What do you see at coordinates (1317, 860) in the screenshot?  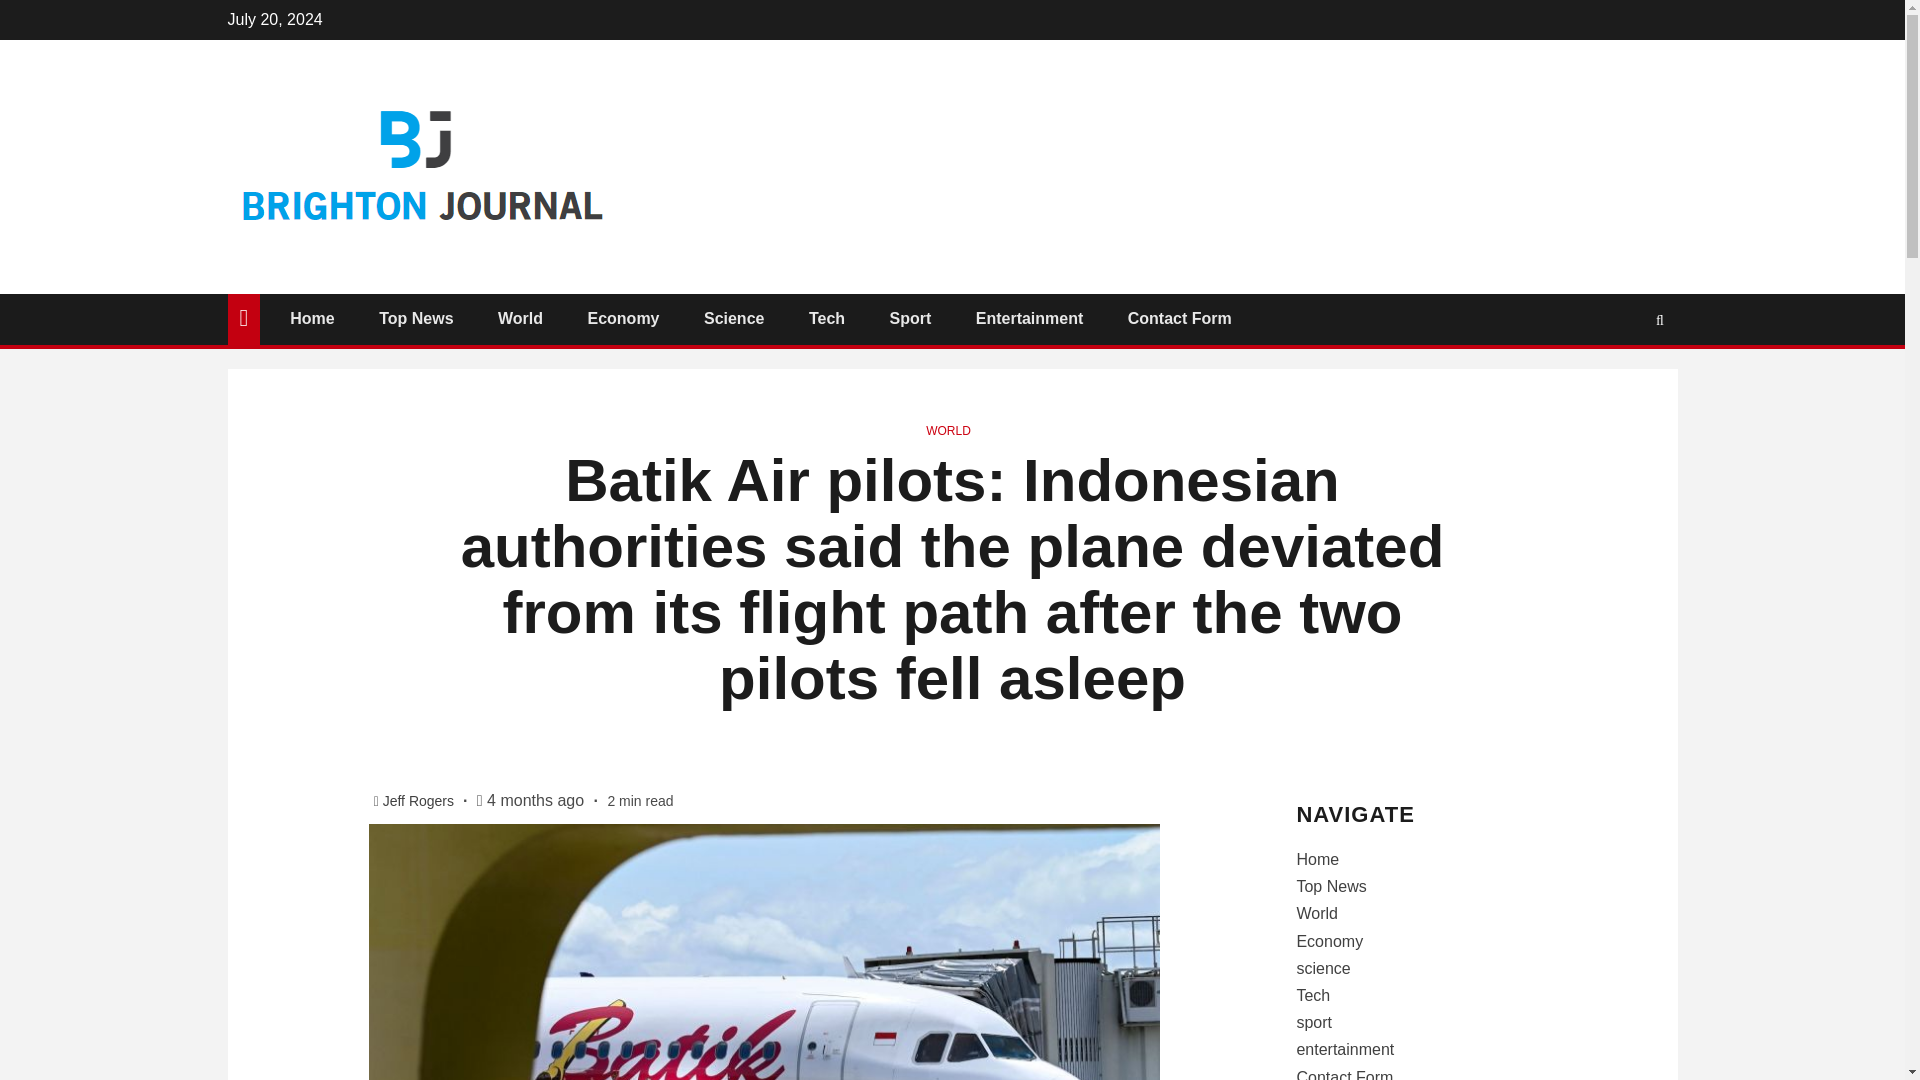 I see `Home` at bounding box center [1317, 860].